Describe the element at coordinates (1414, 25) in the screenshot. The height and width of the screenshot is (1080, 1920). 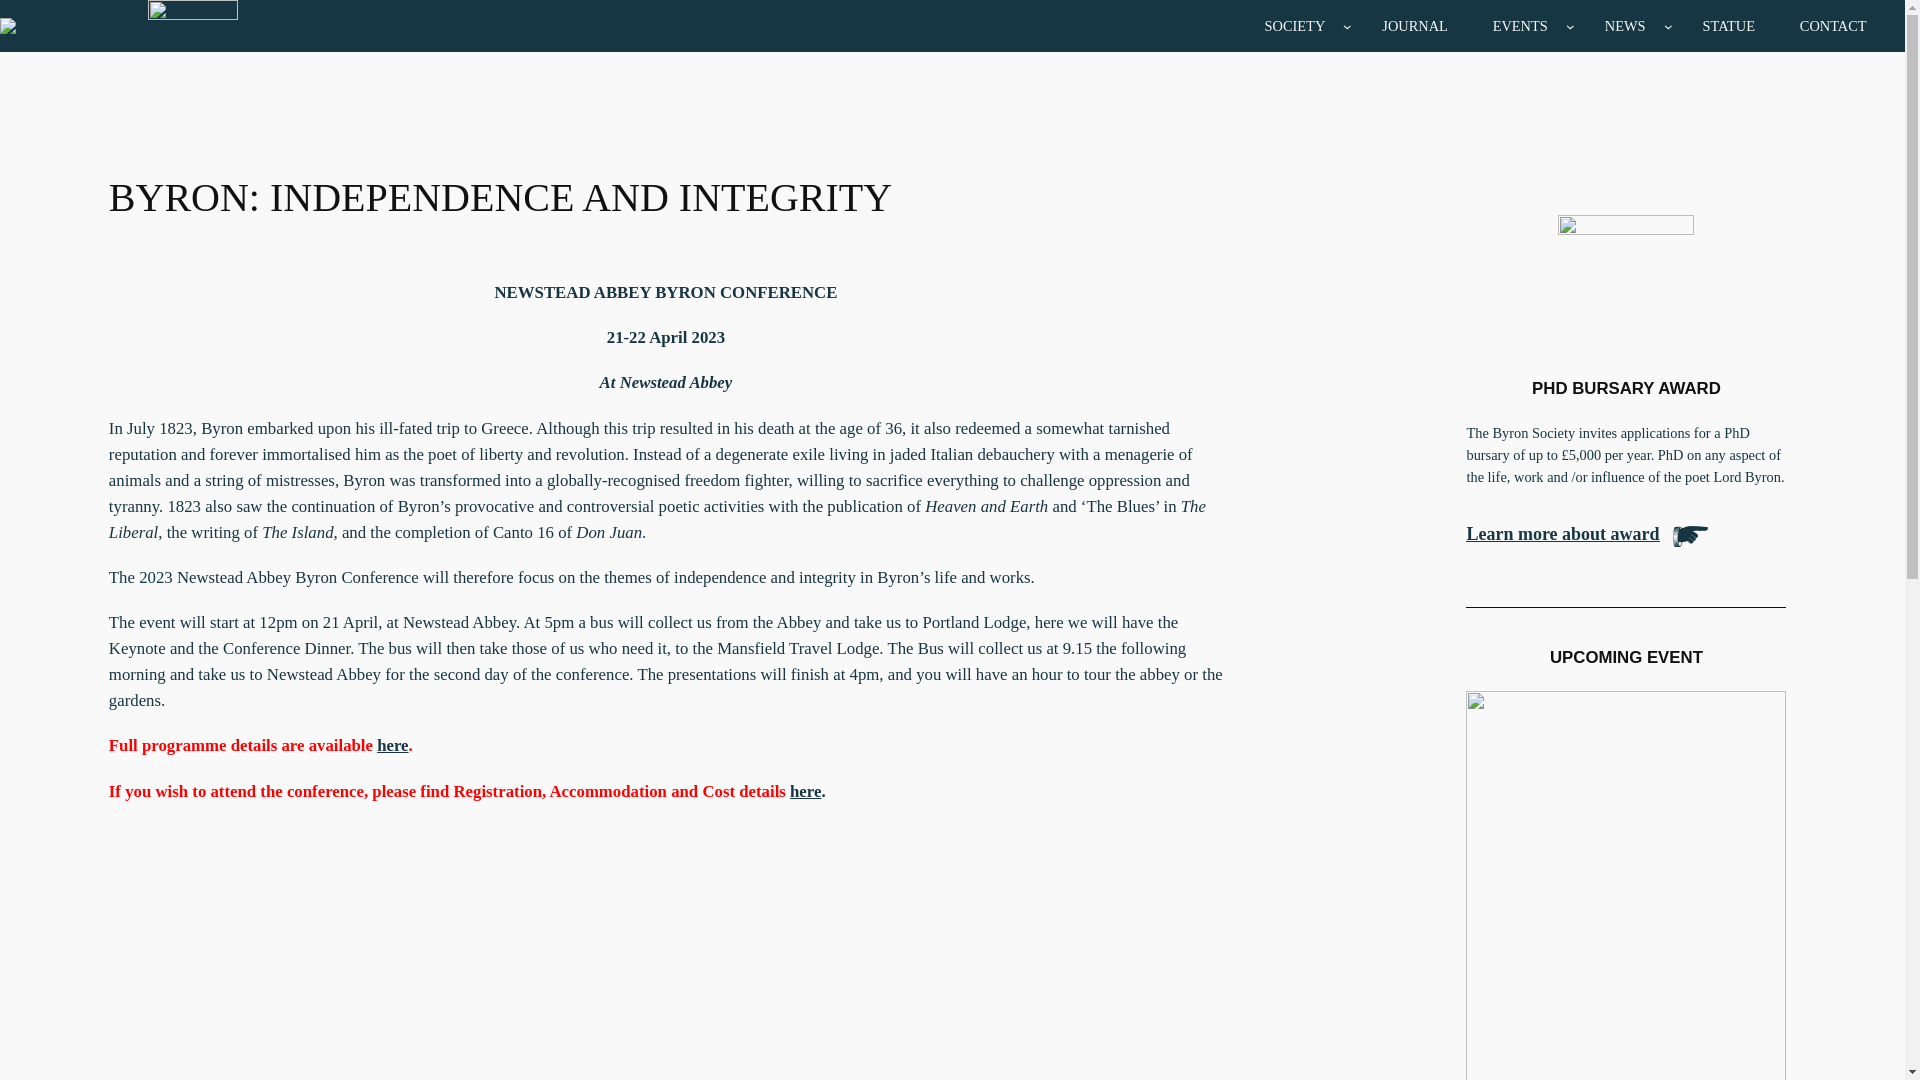
I see `JOURNAL` at that location.